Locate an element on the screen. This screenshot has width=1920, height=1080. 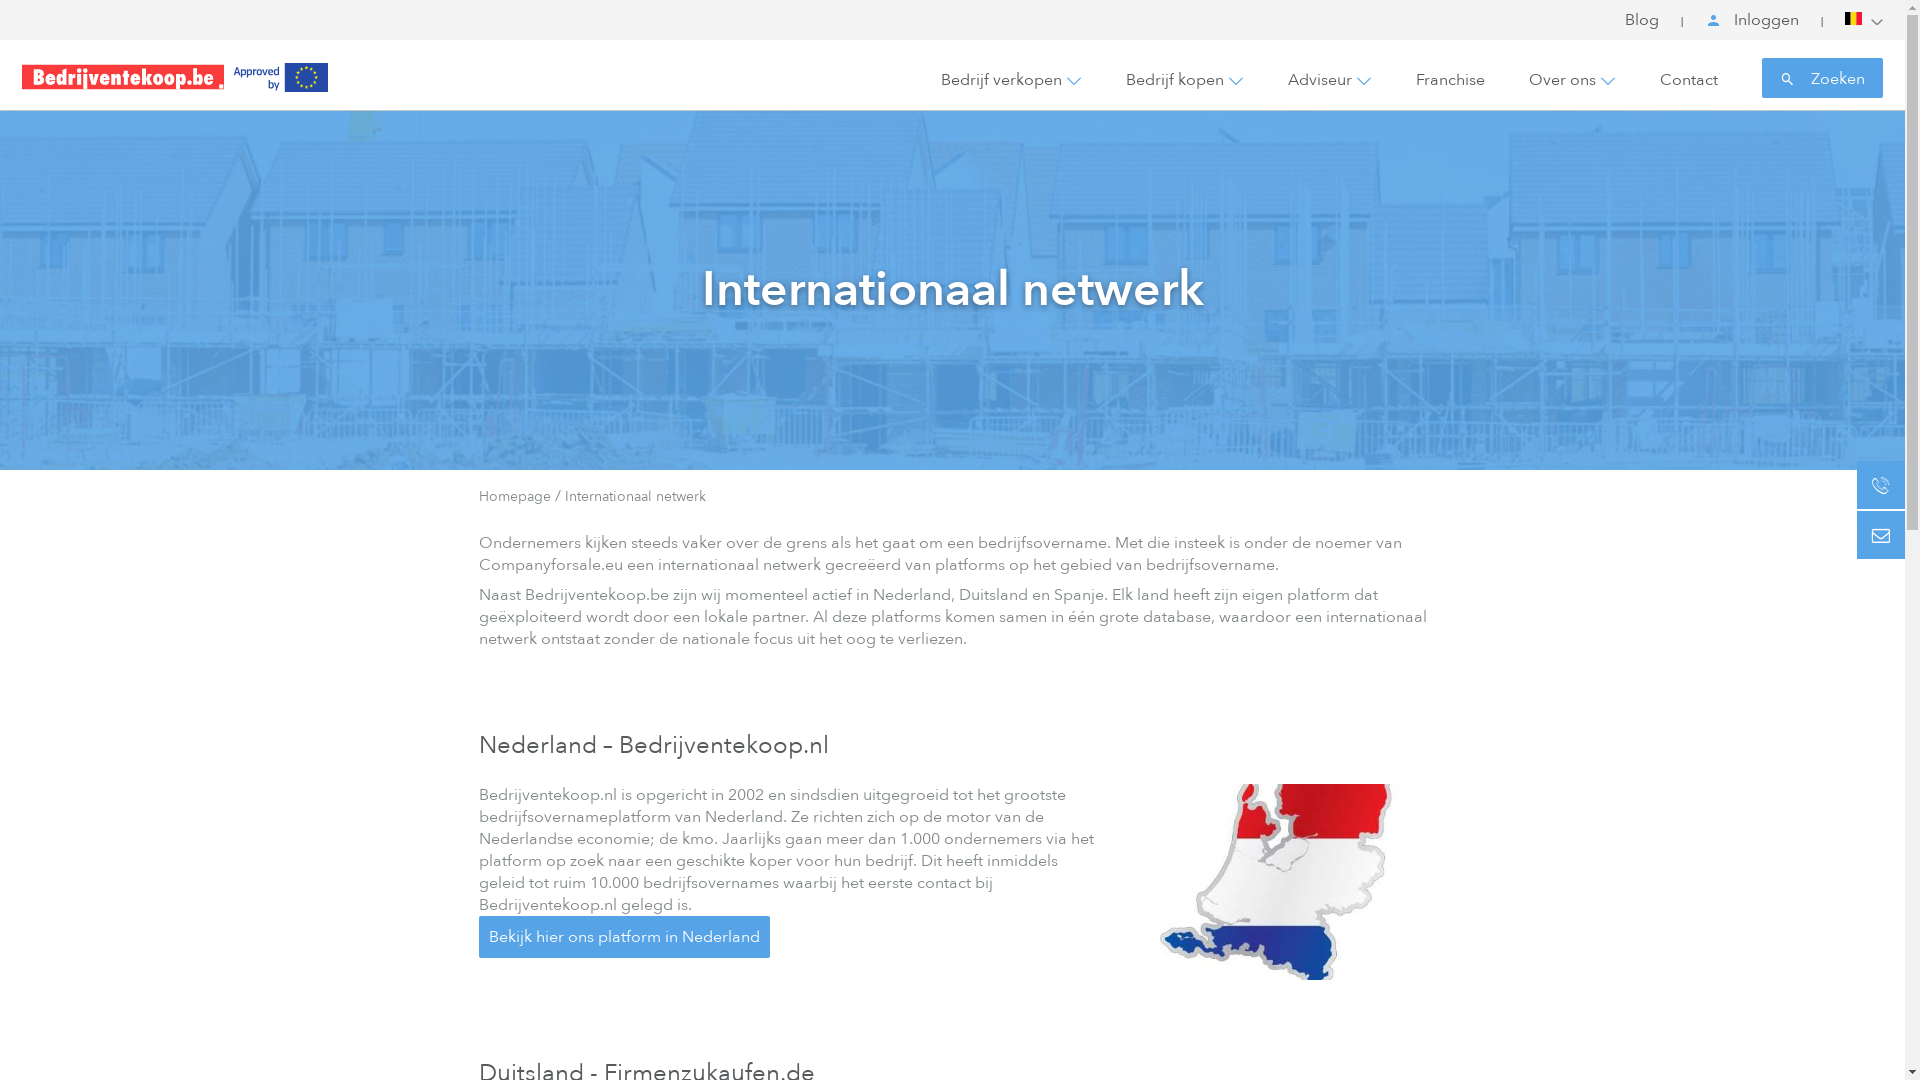
Homepage is located at coordinates (516, 496).